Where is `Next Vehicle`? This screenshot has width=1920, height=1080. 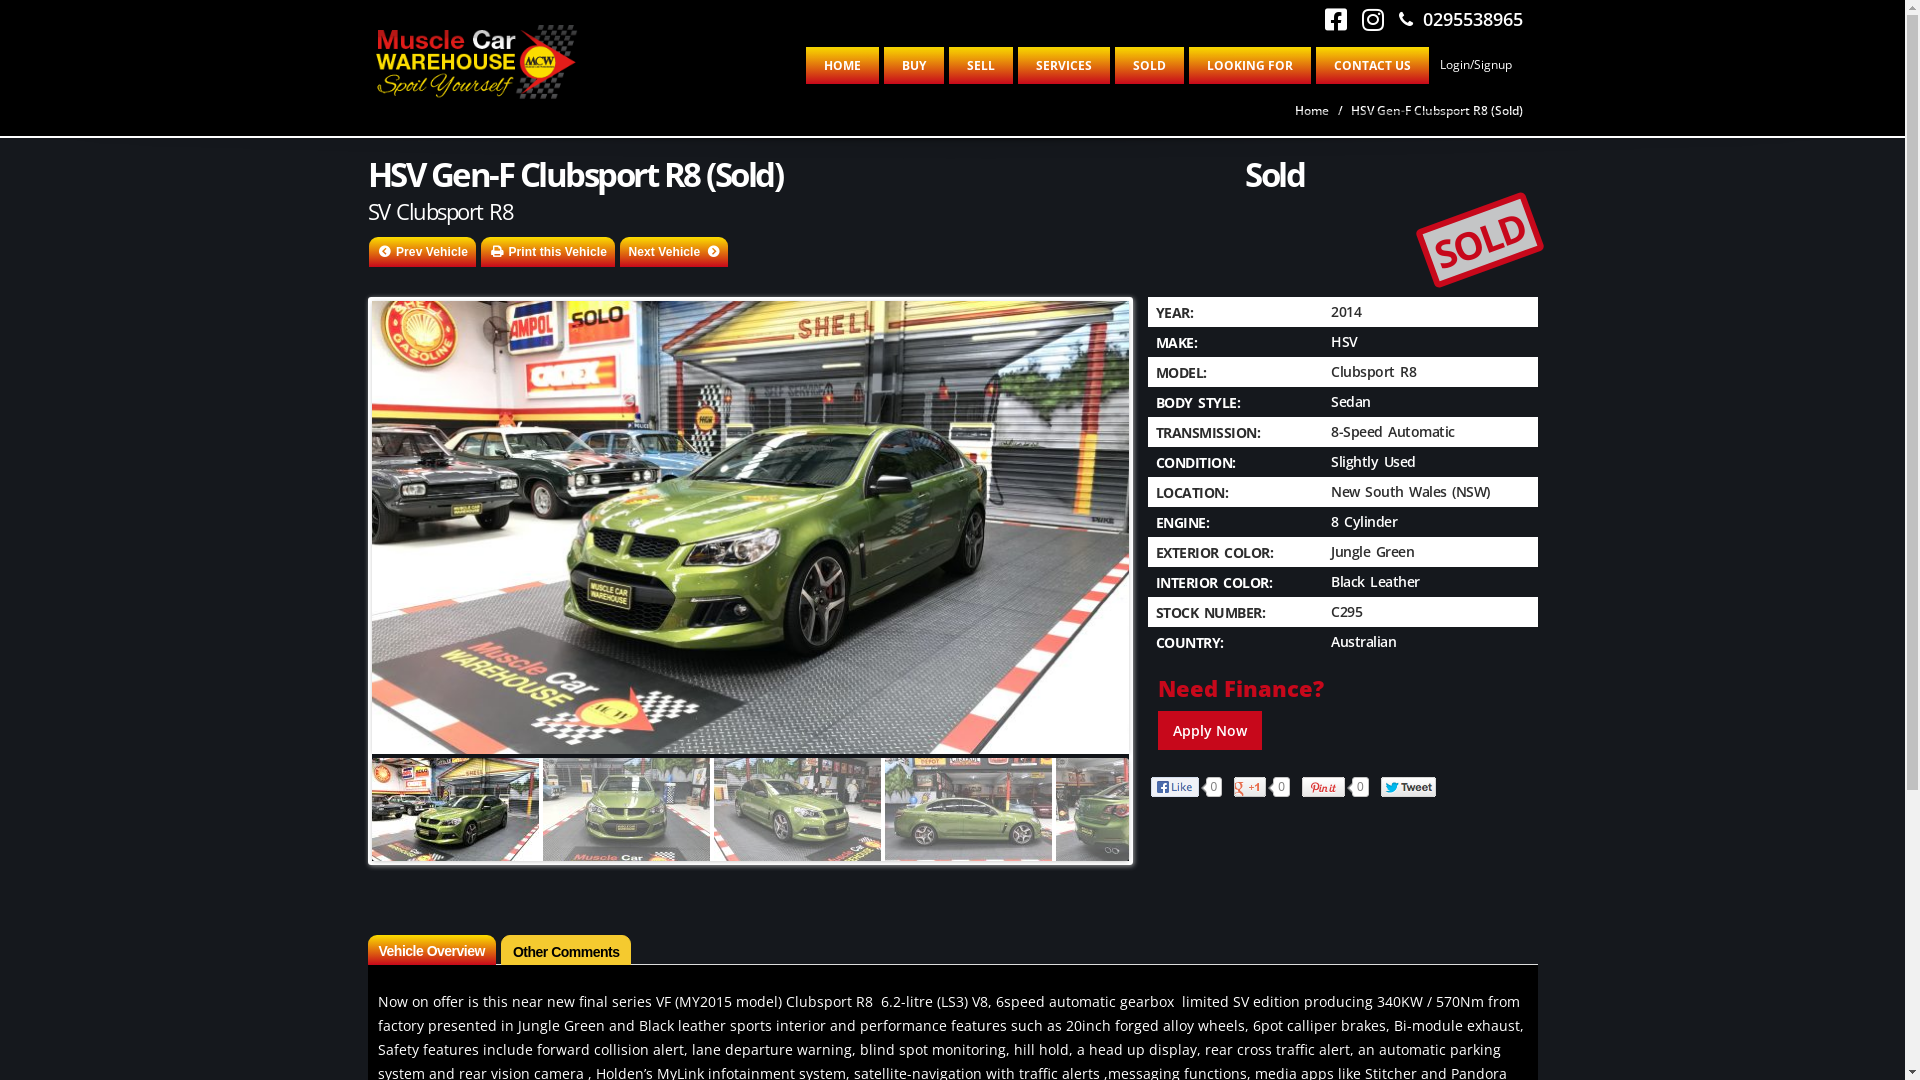
Next Vehicle is located at coordinates (674, 252).